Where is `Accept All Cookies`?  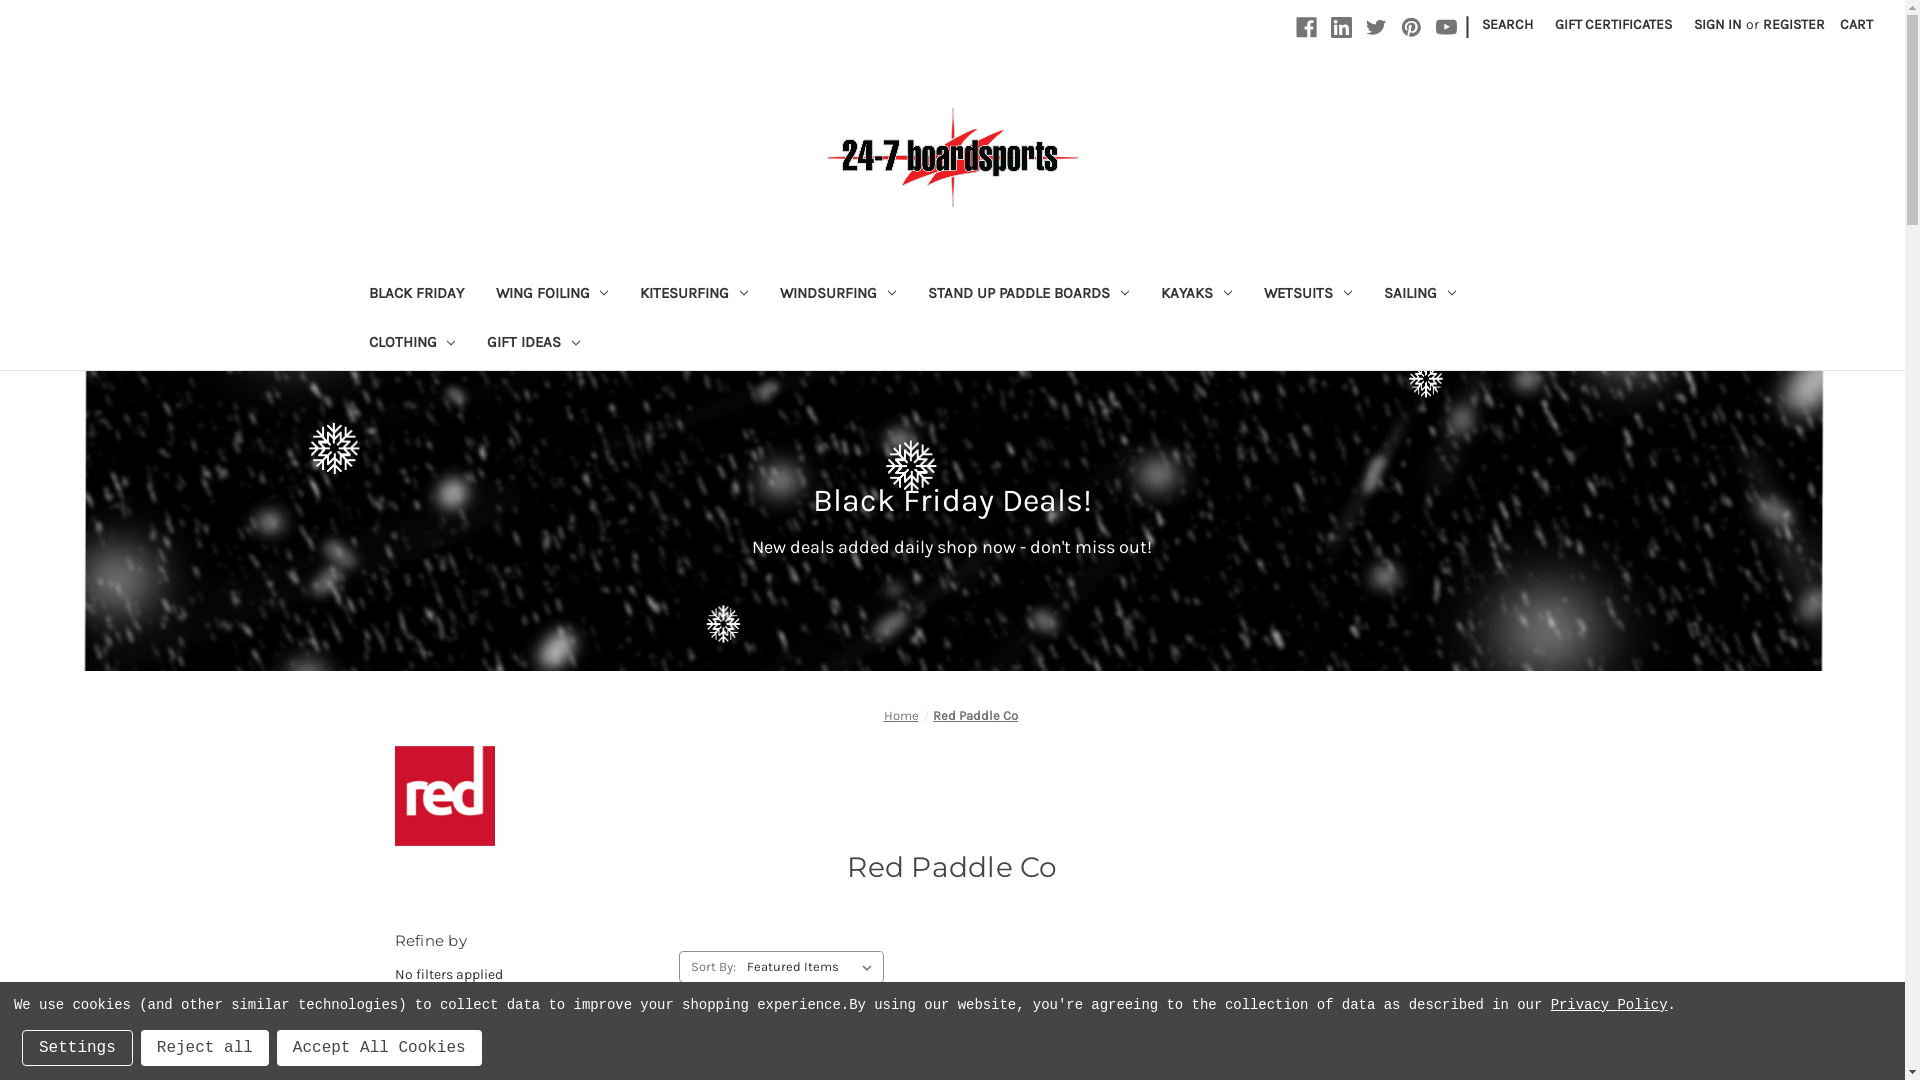
Accept All Cookies is located at coordinates (380, 1048).